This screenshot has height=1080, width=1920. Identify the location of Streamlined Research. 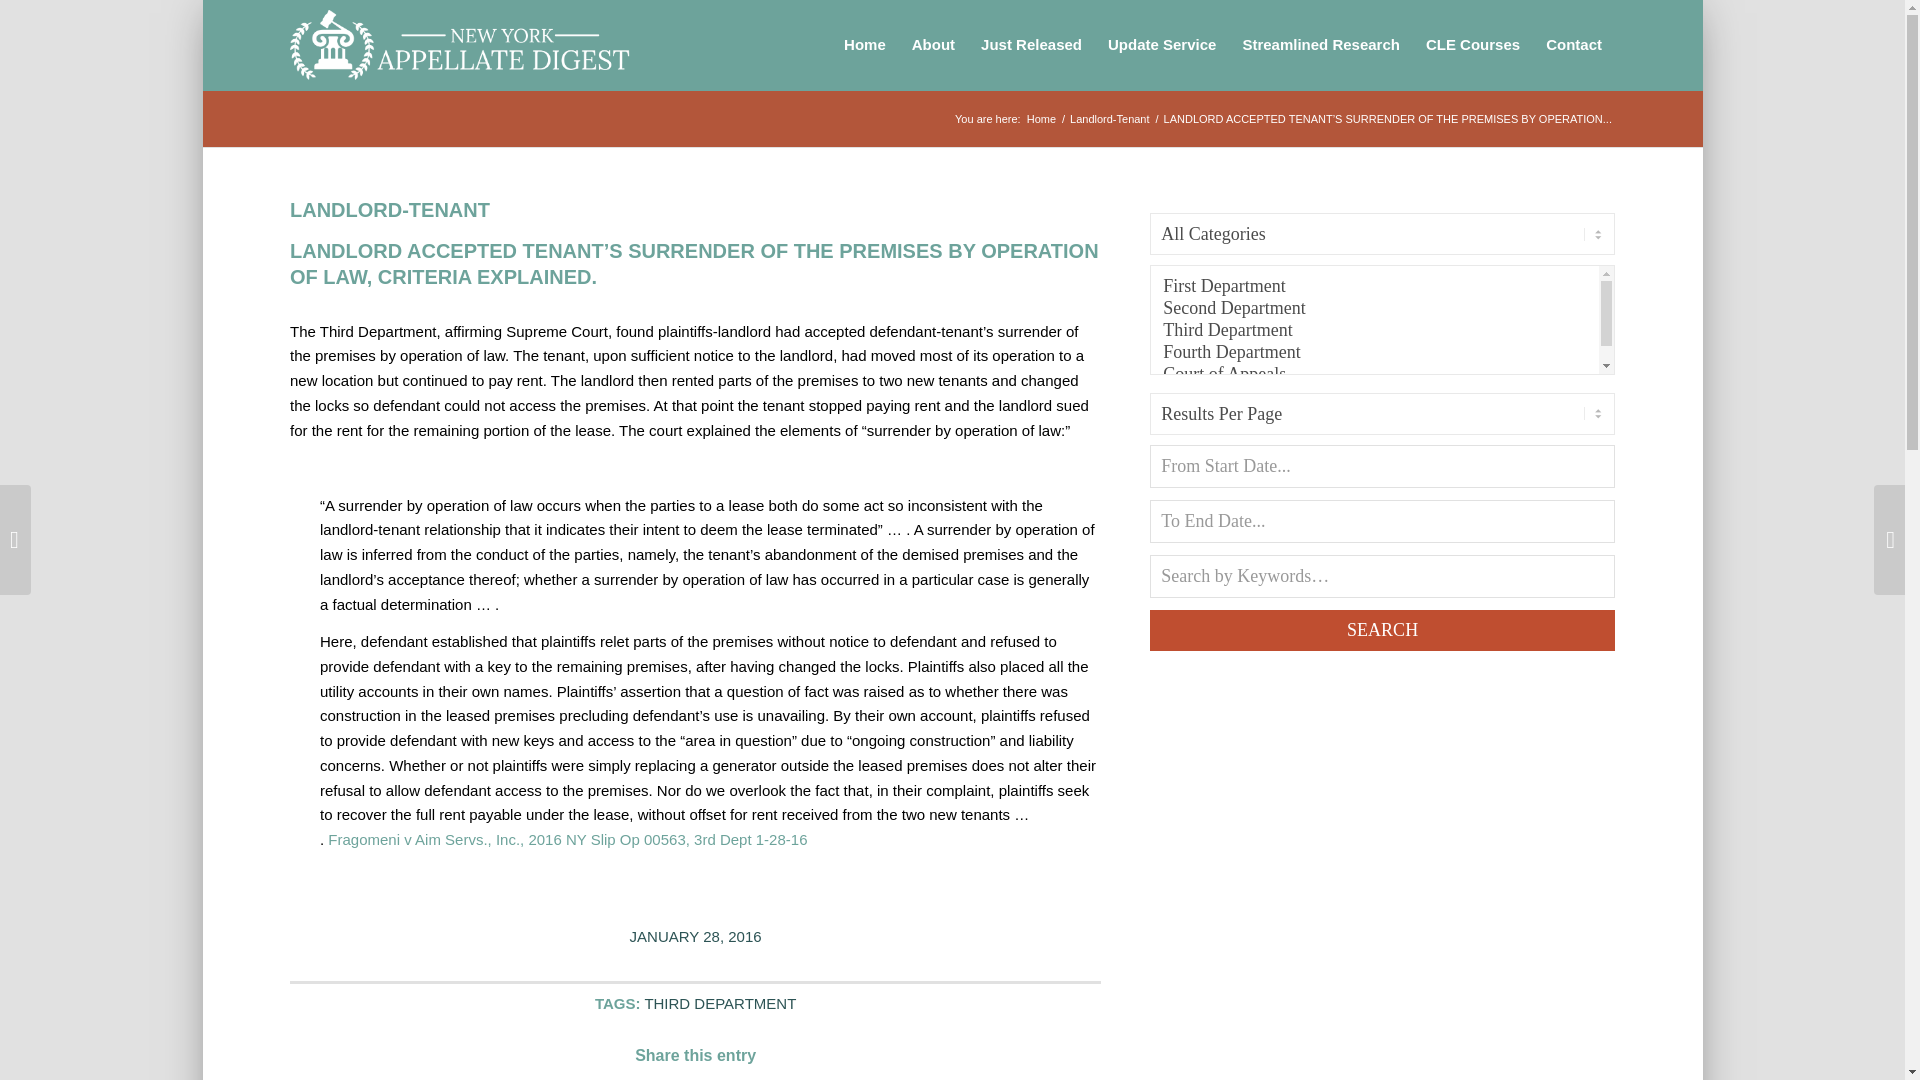
(1320, 44).